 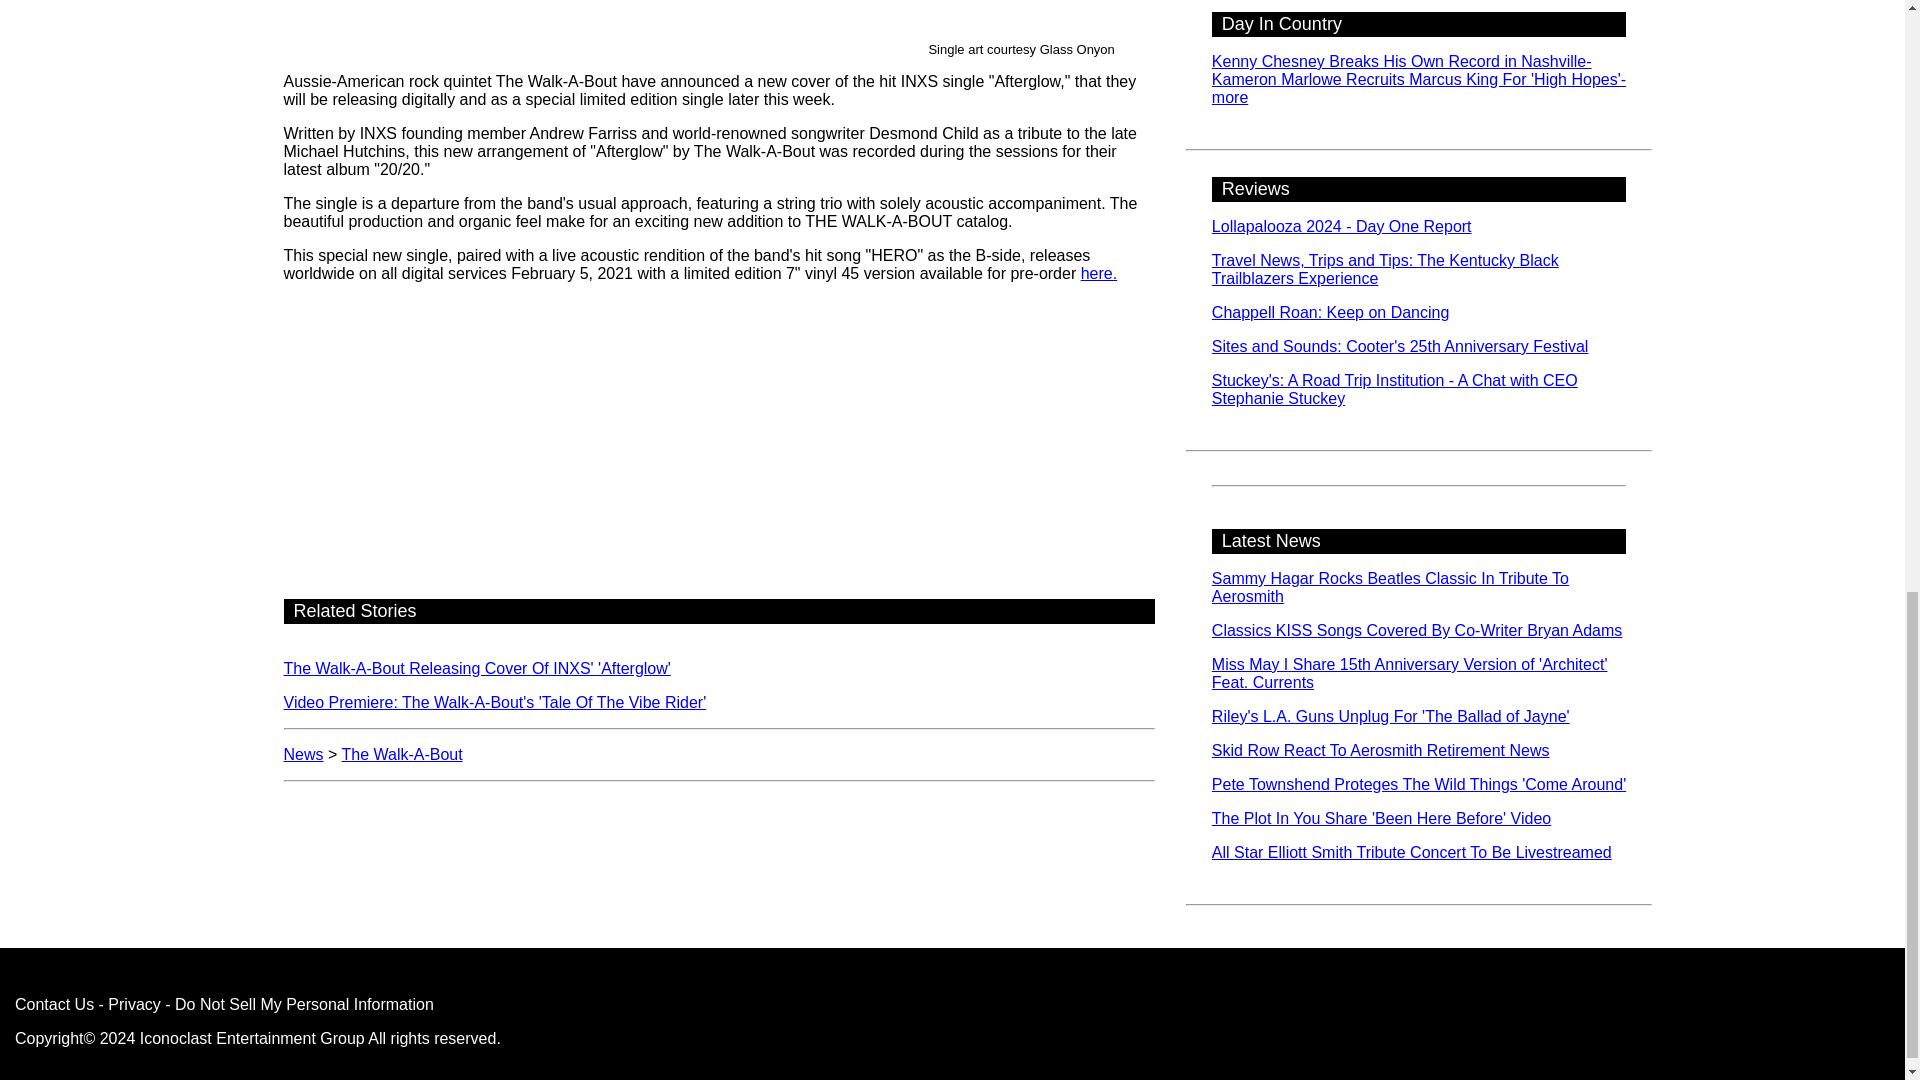 I want to click on Sites and Sounds: Cooter's 25th Anniversary Festival, so click(x=1400, y=346).